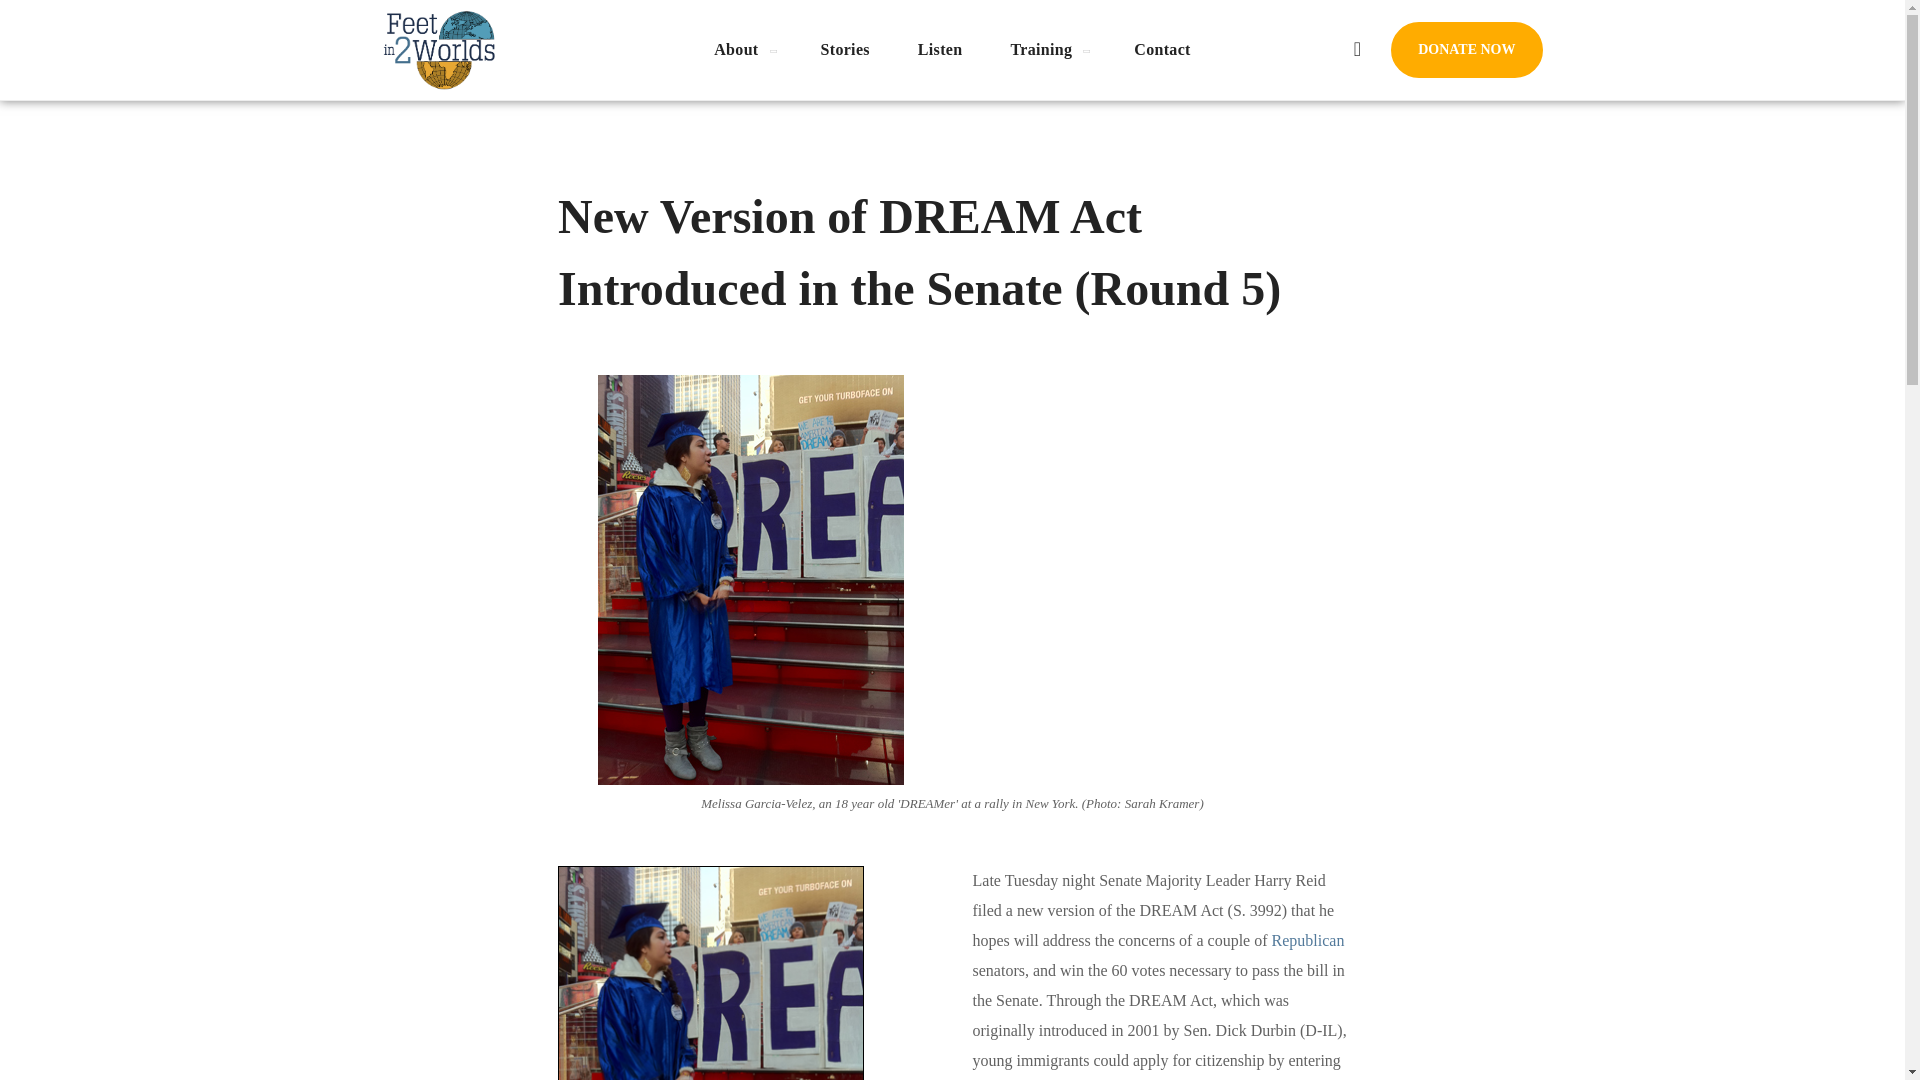  I want to click on Search, so click(1287, 58).